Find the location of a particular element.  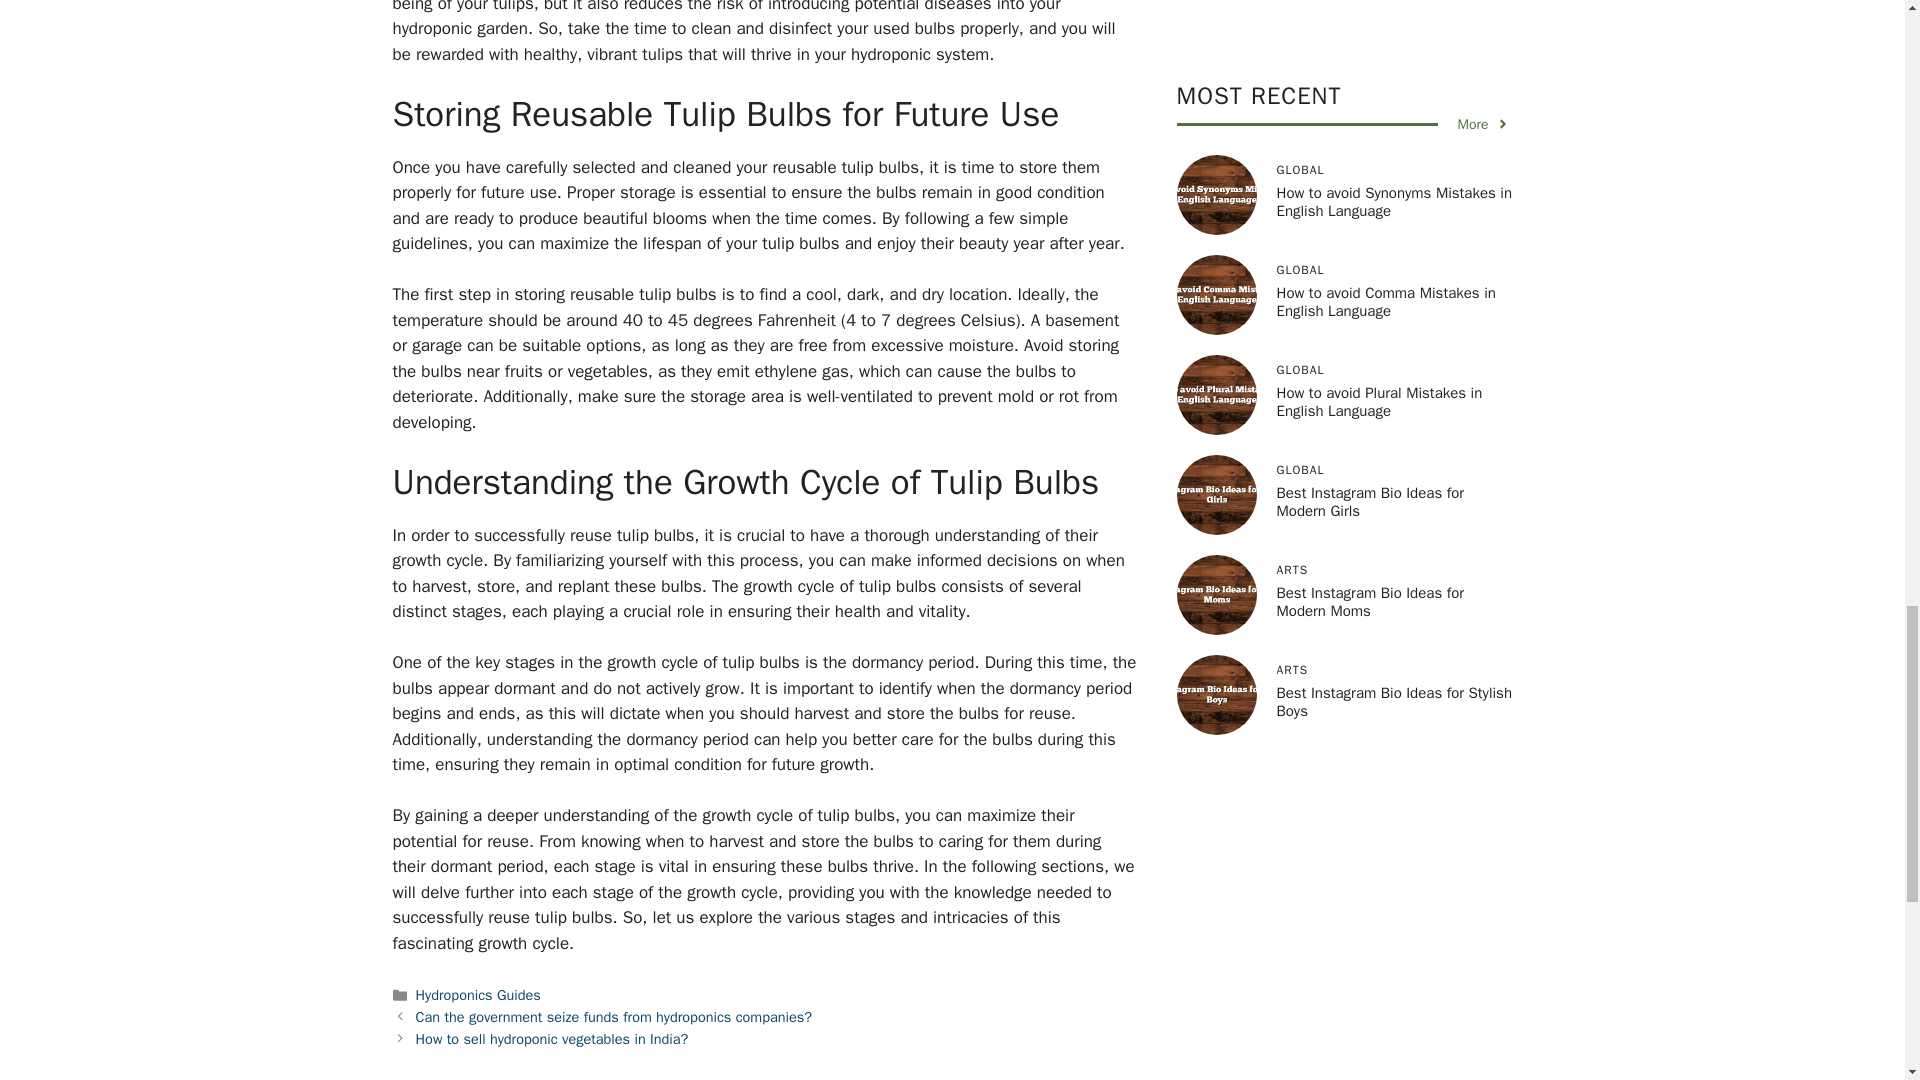

Hydroponics Guides is located at coordinates (478, 995).